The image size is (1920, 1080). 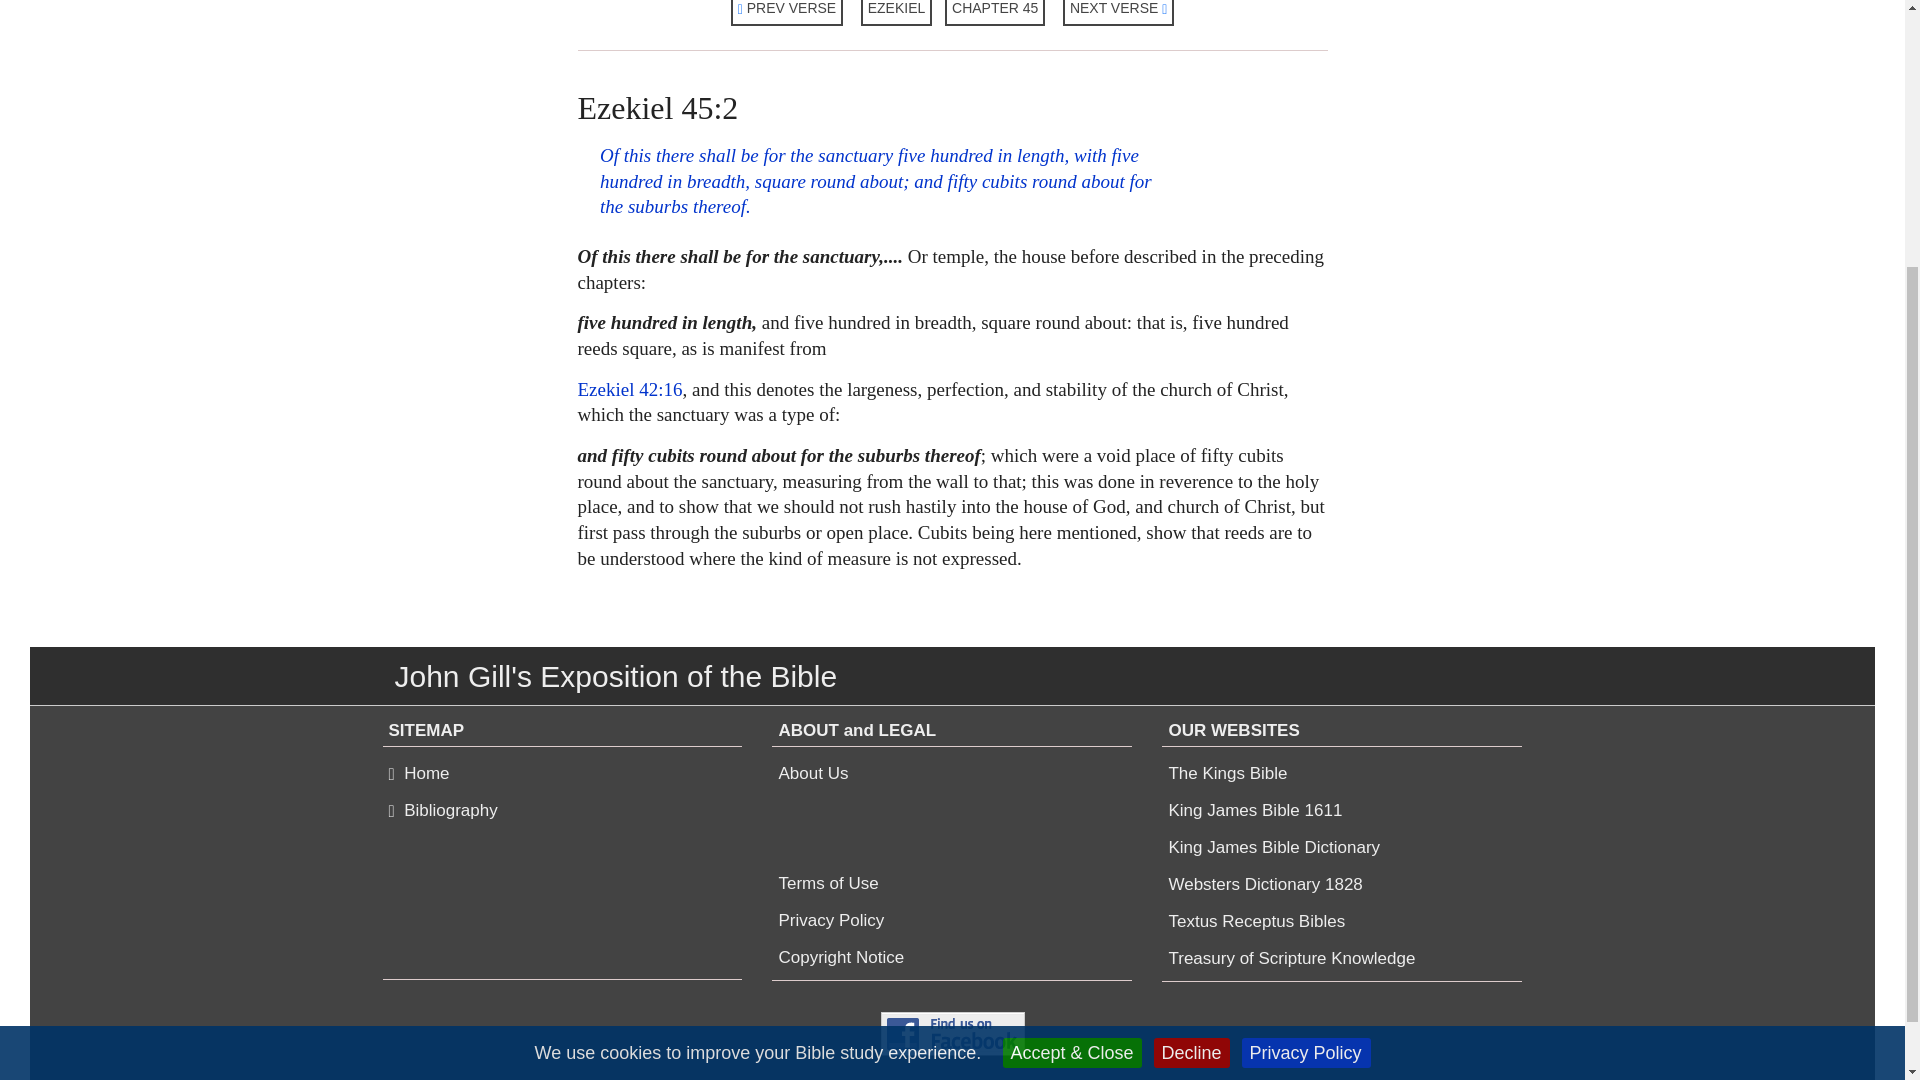 I want to click on Websters Dictionary 1828, so click(x=1264, y=884).